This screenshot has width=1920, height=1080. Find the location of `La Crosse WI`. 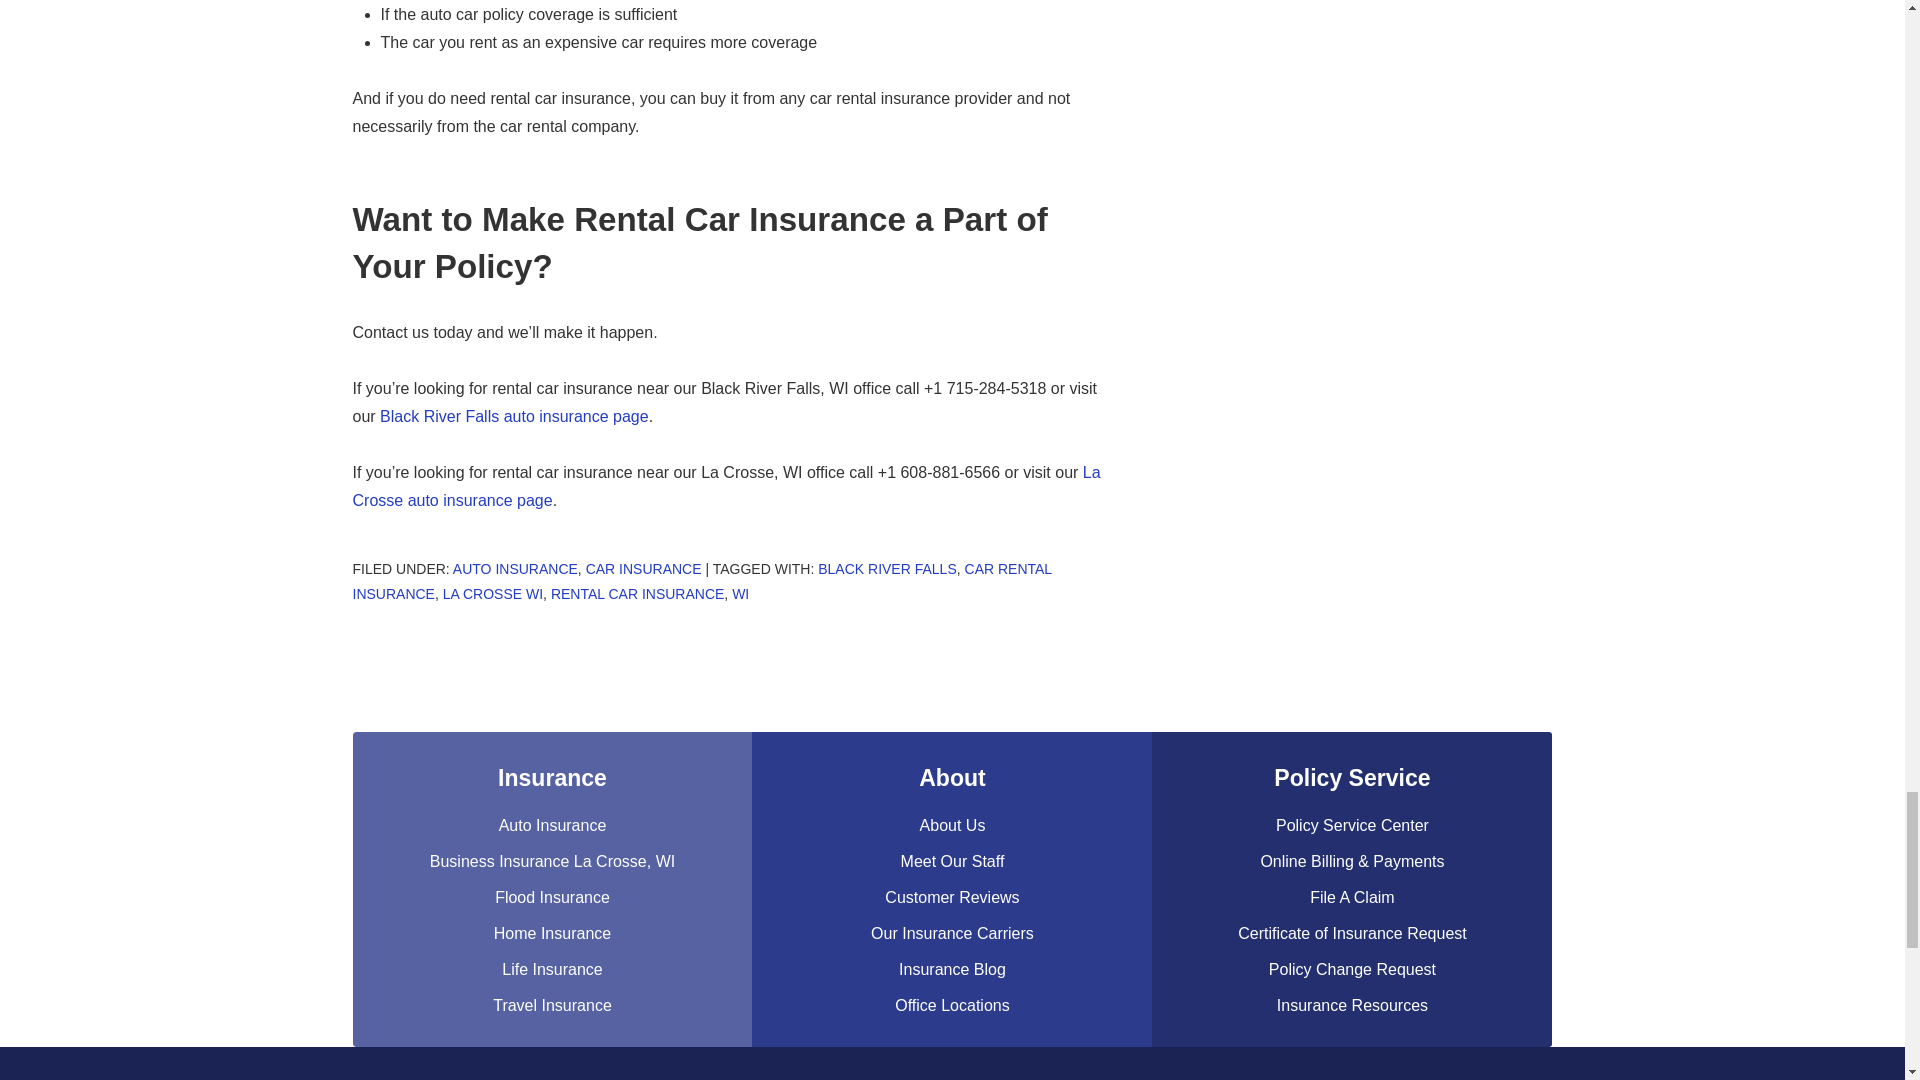

La Crosse WI is located at coordinates (493, 594).